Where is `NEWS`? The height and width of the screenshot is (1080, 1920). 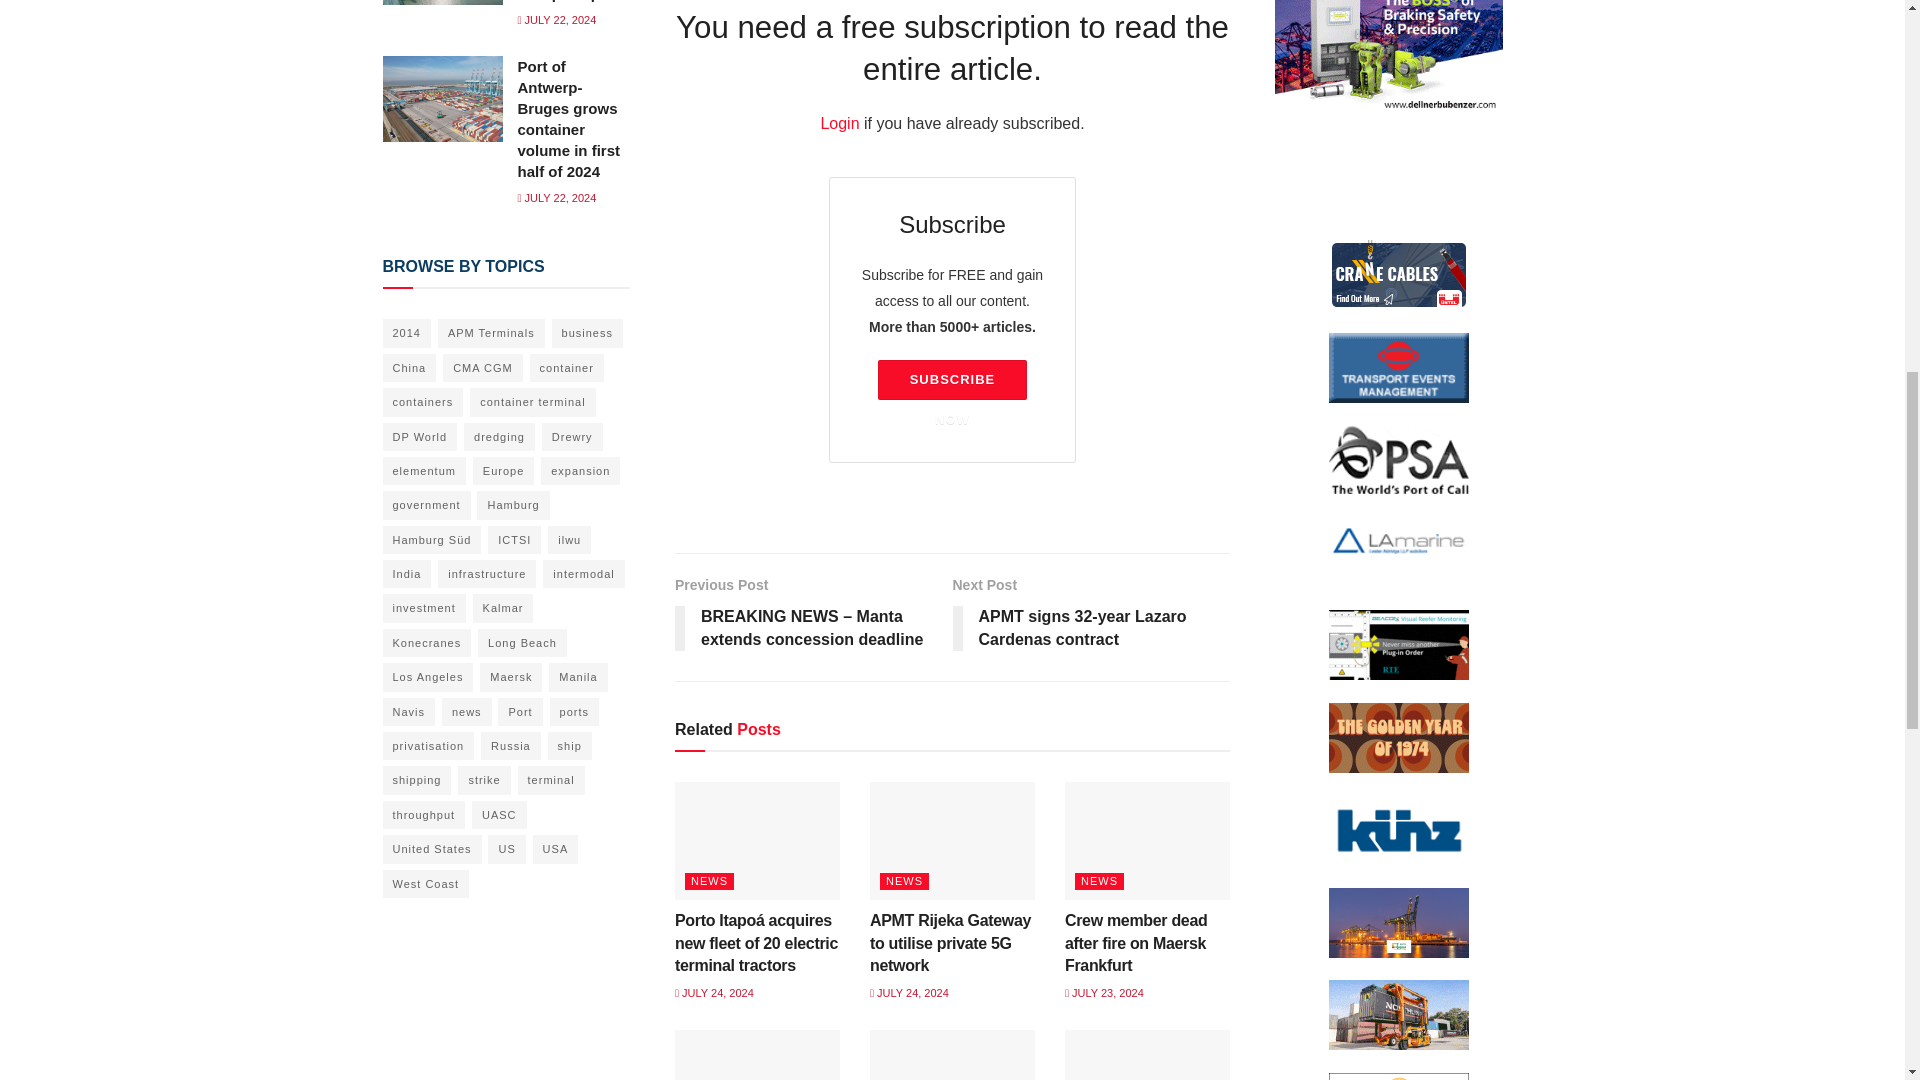 NEWS is located at coordinates (951, 379).